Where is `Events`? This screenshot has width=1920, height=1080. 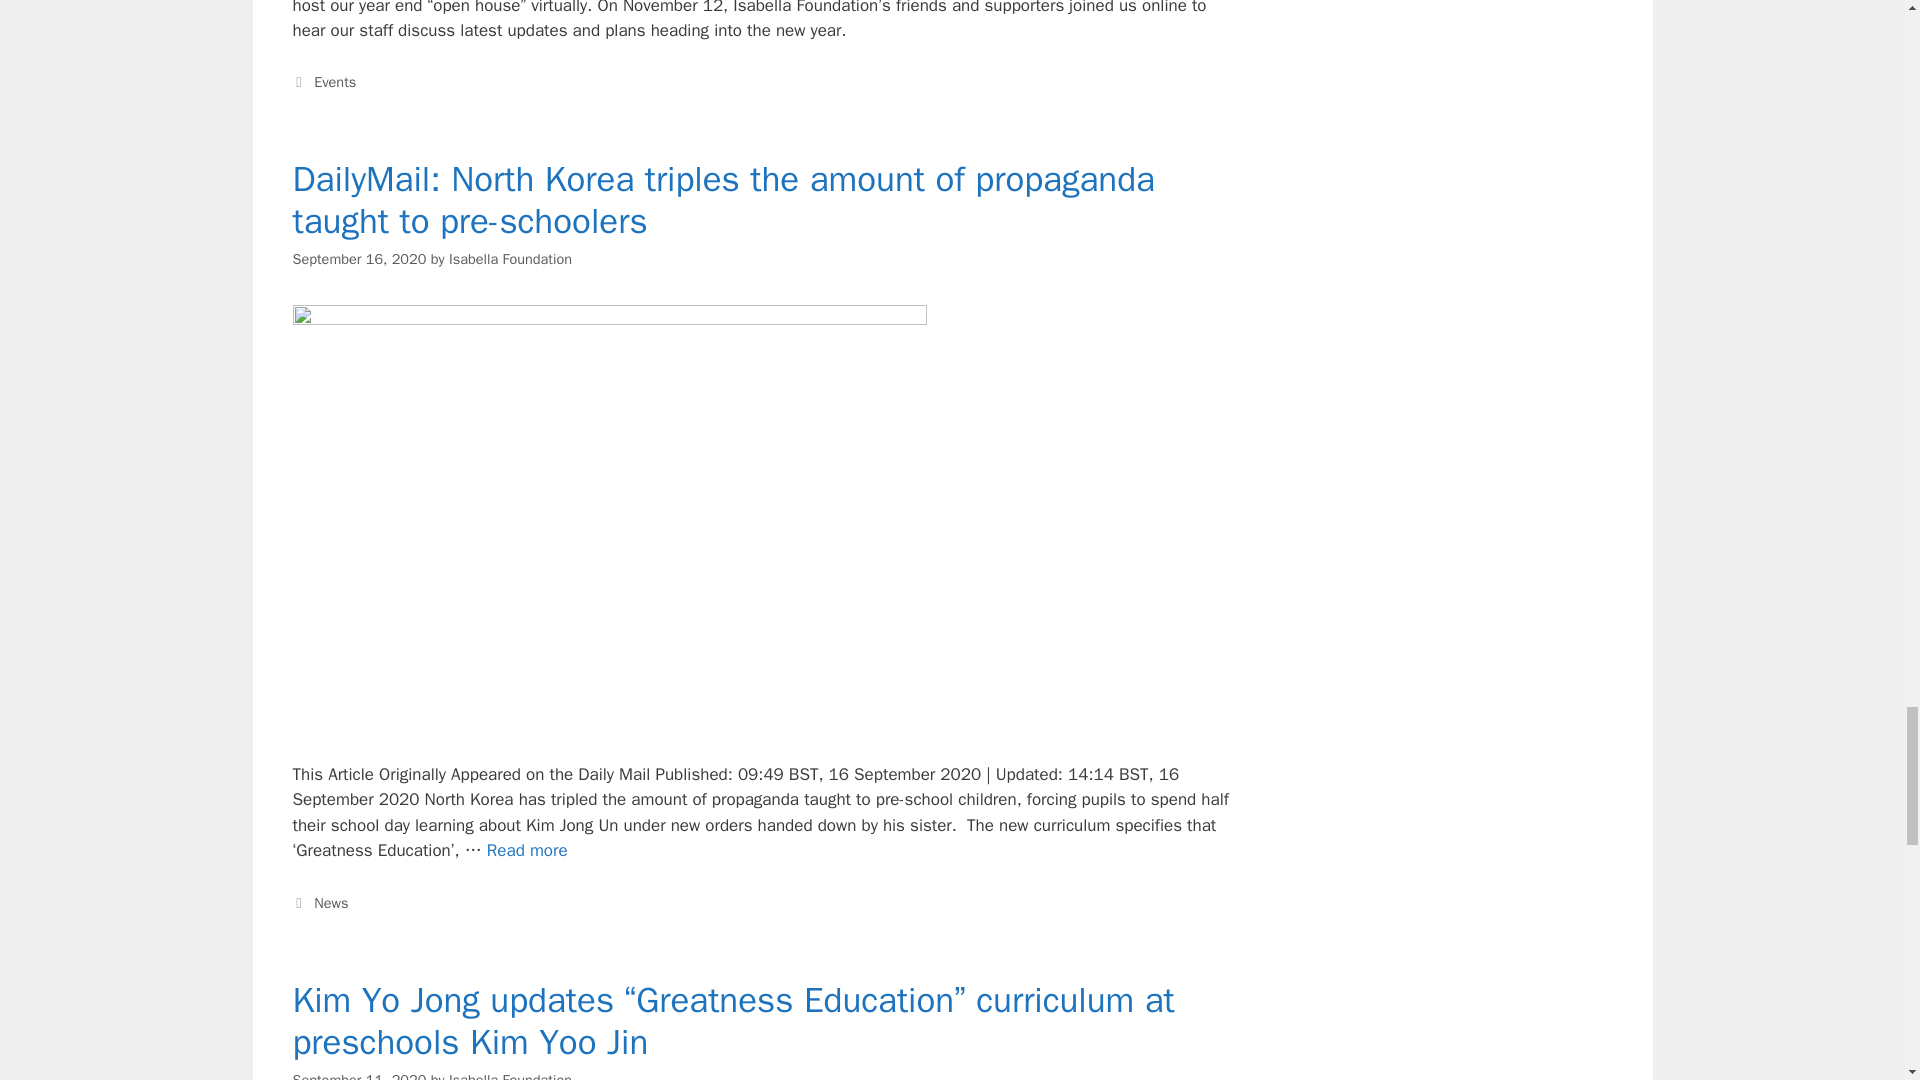 Events is located at coordinates (334, 82).